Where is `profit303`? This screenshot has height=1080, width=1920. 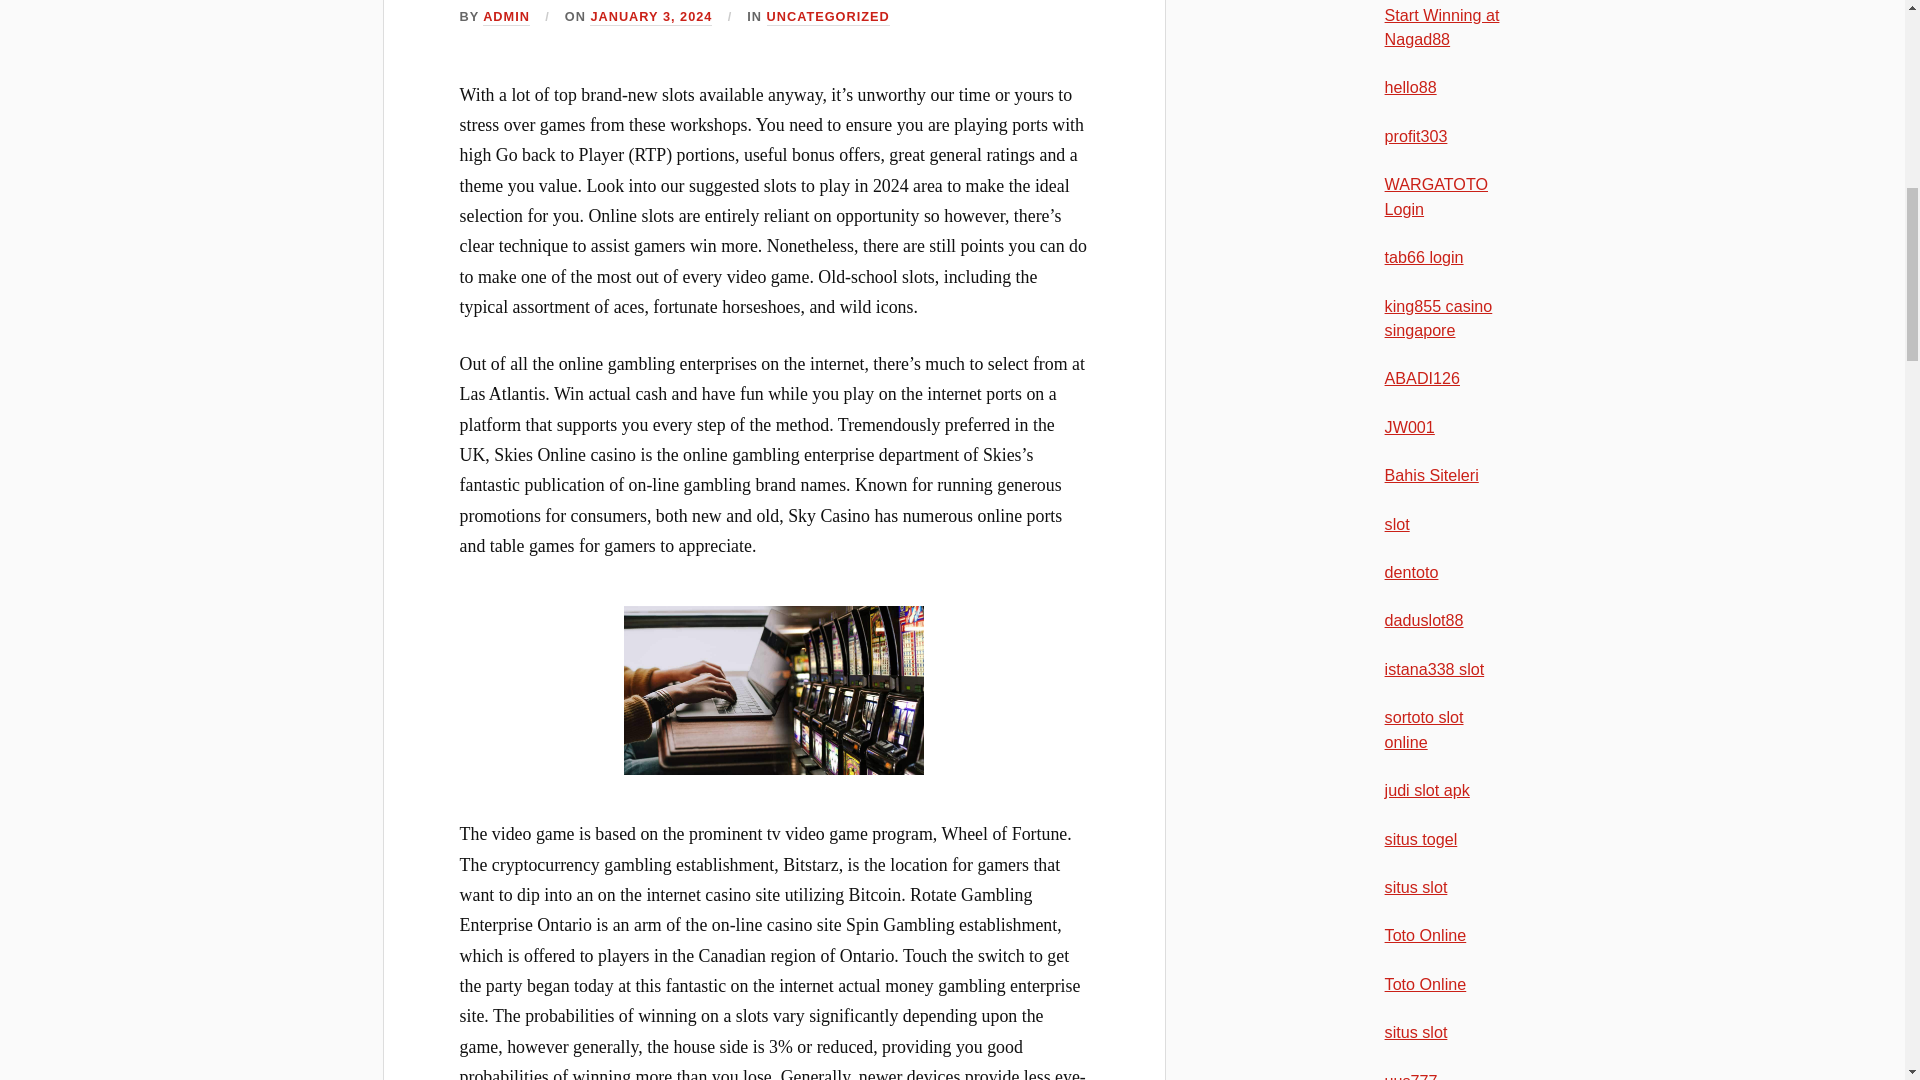 profit303 is located at coordinates (1416, 136).